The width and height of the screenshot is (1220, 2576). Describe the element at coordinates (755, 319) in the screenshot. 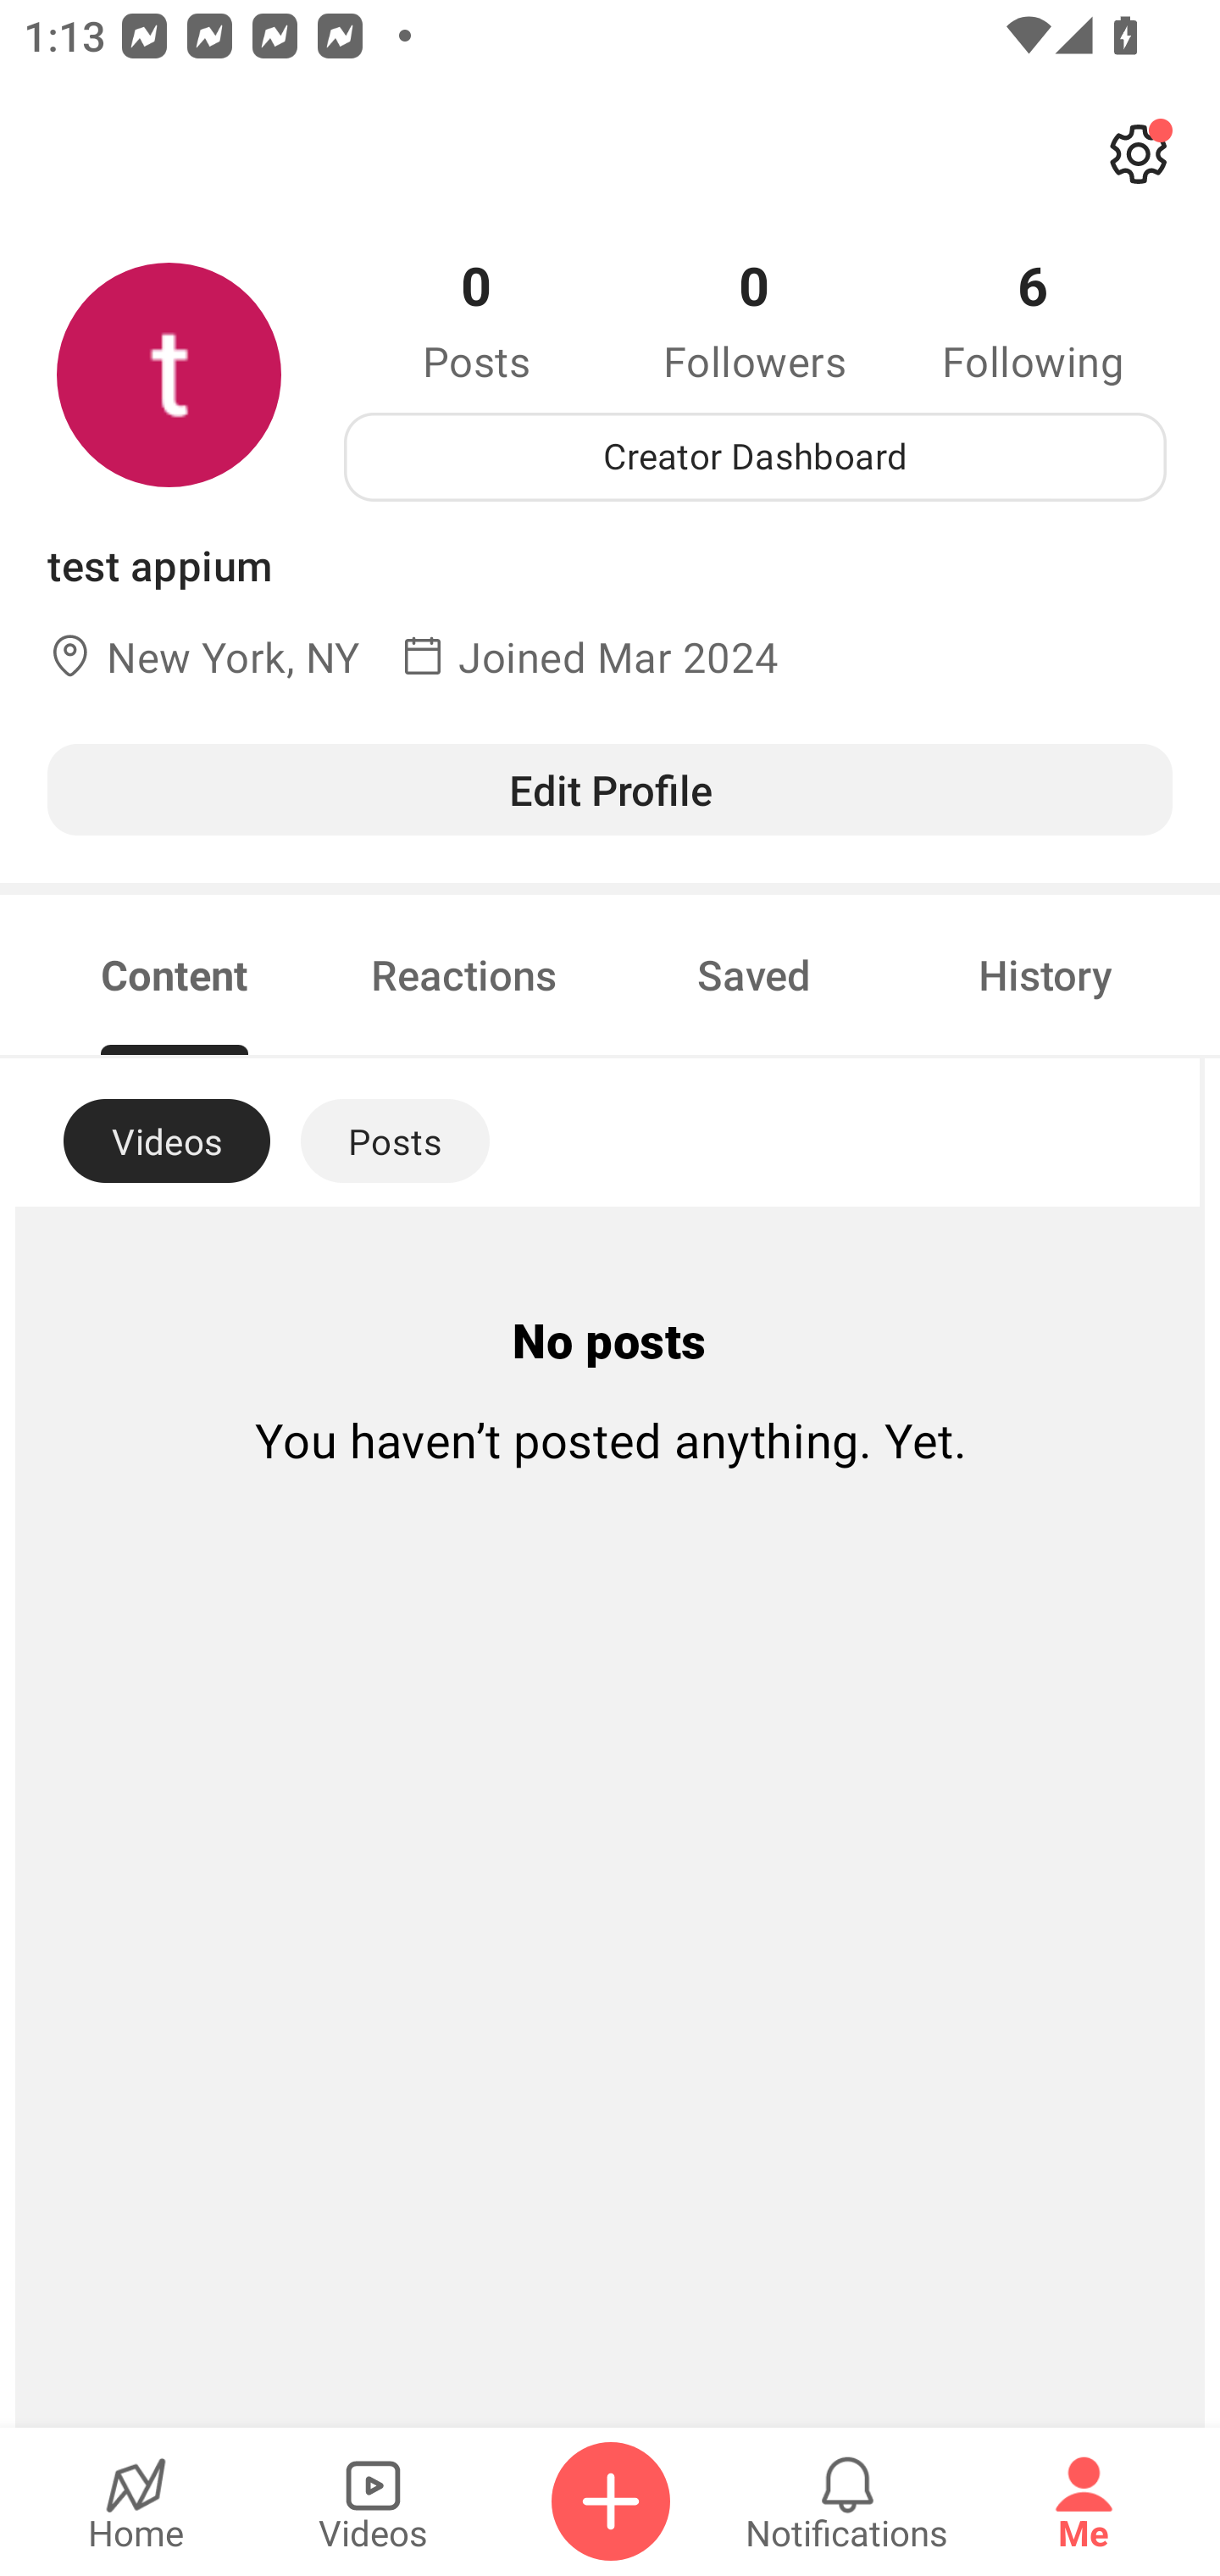

I see `0 Followers` at that location.